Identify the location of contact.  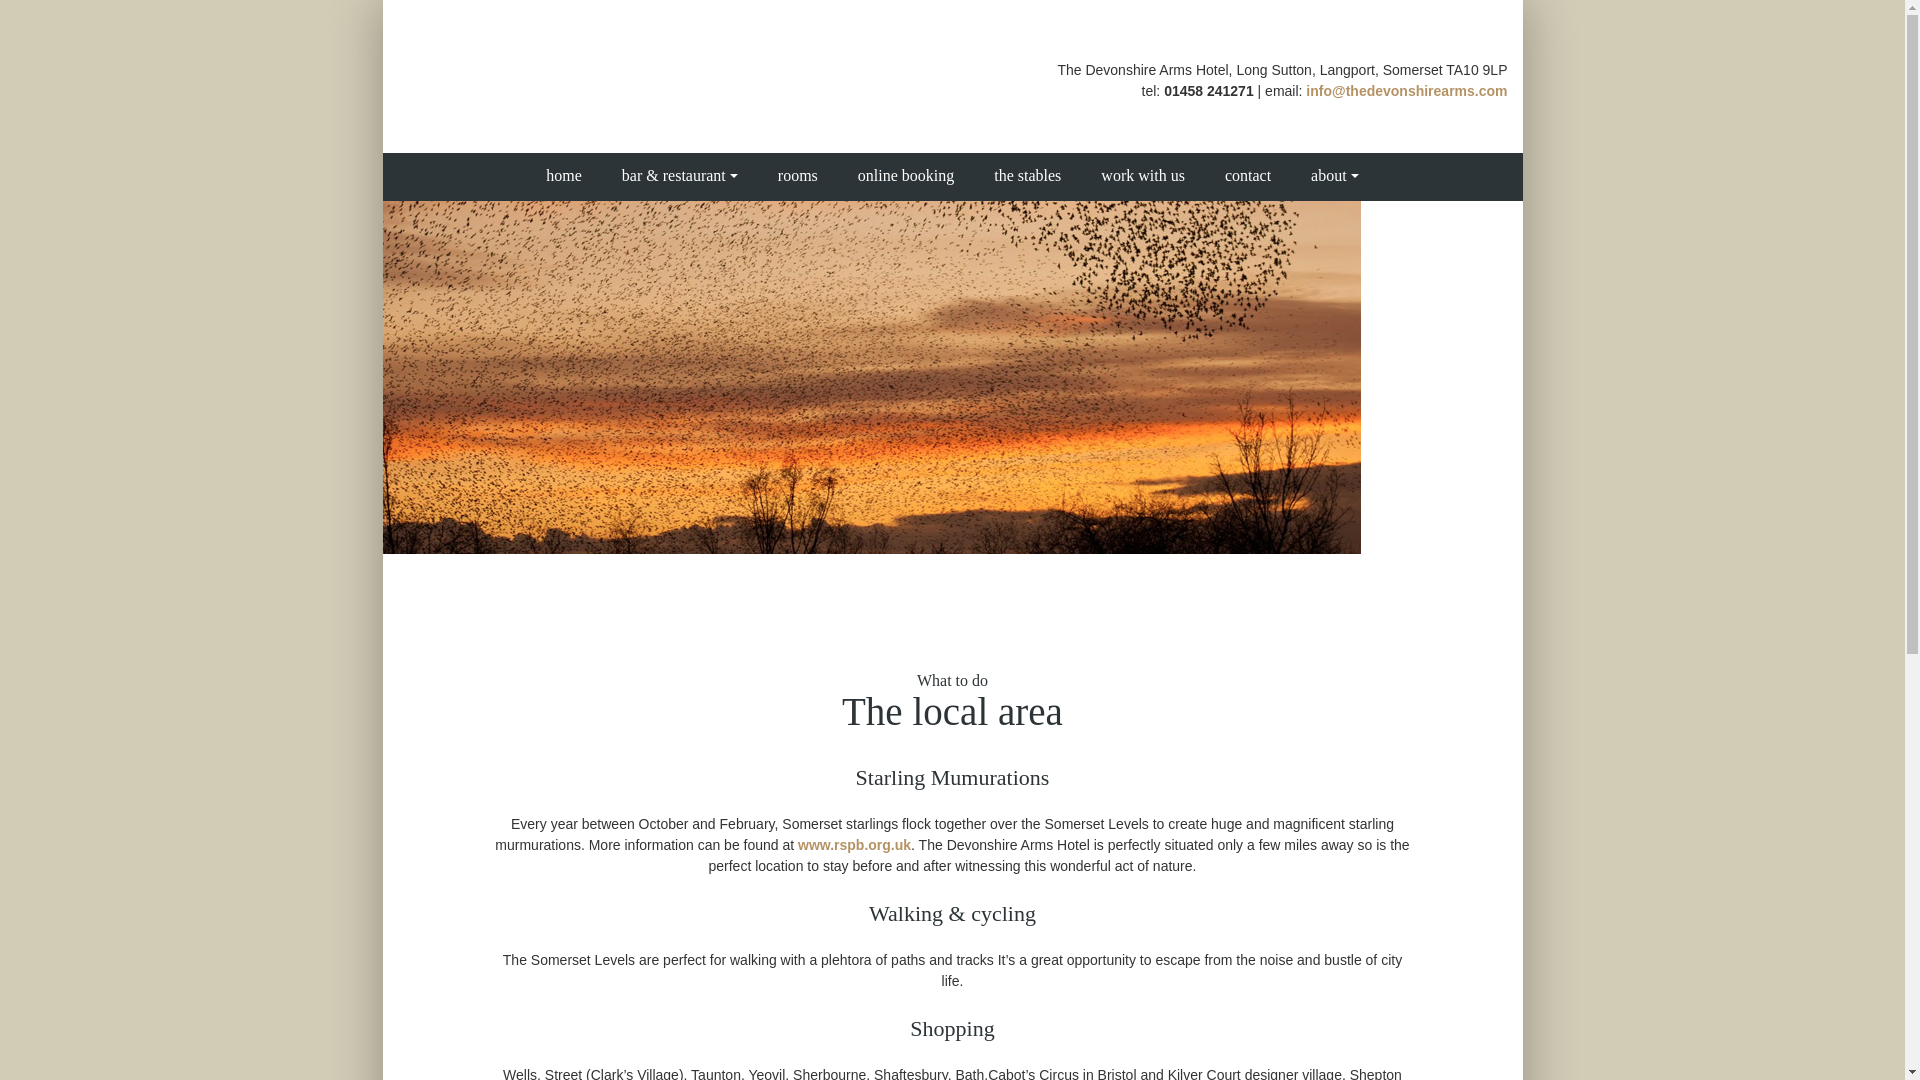
(1248, 176).